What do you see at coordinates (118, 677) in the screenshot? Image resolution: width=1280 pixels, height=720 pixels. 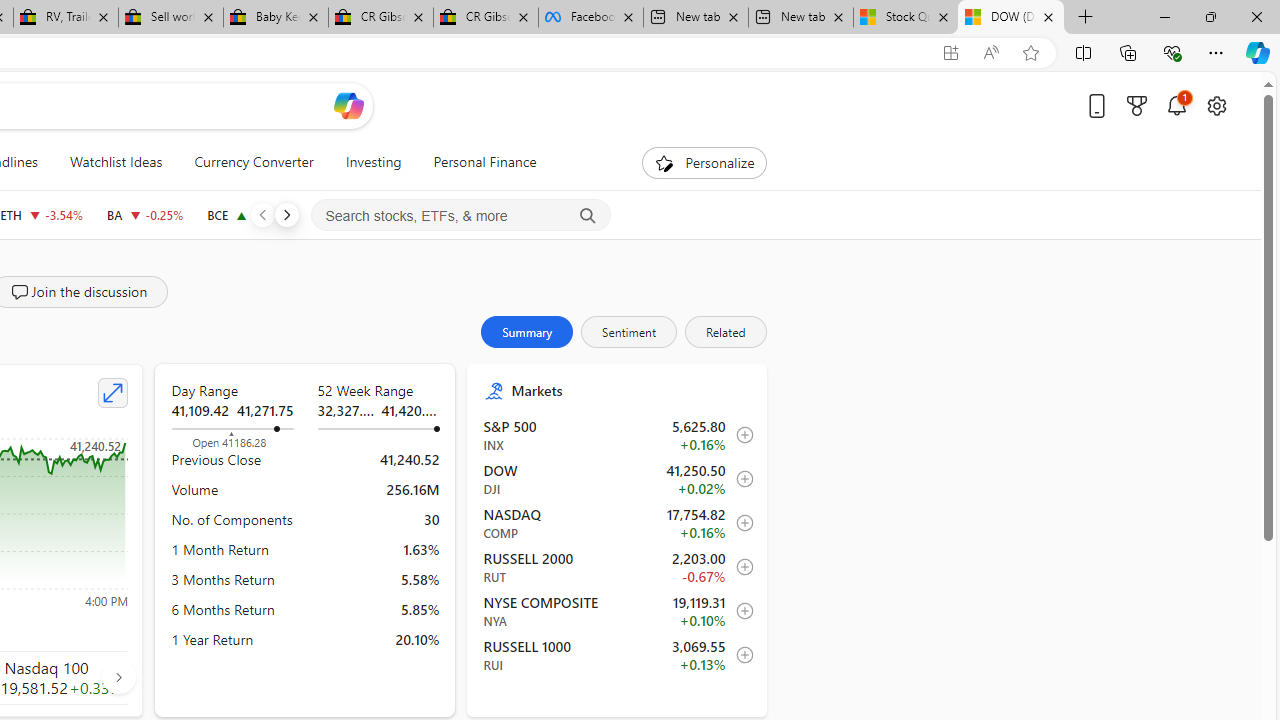 I see `AutomationID: finance_carousel_navi_right` at bounding box center [118, 677].